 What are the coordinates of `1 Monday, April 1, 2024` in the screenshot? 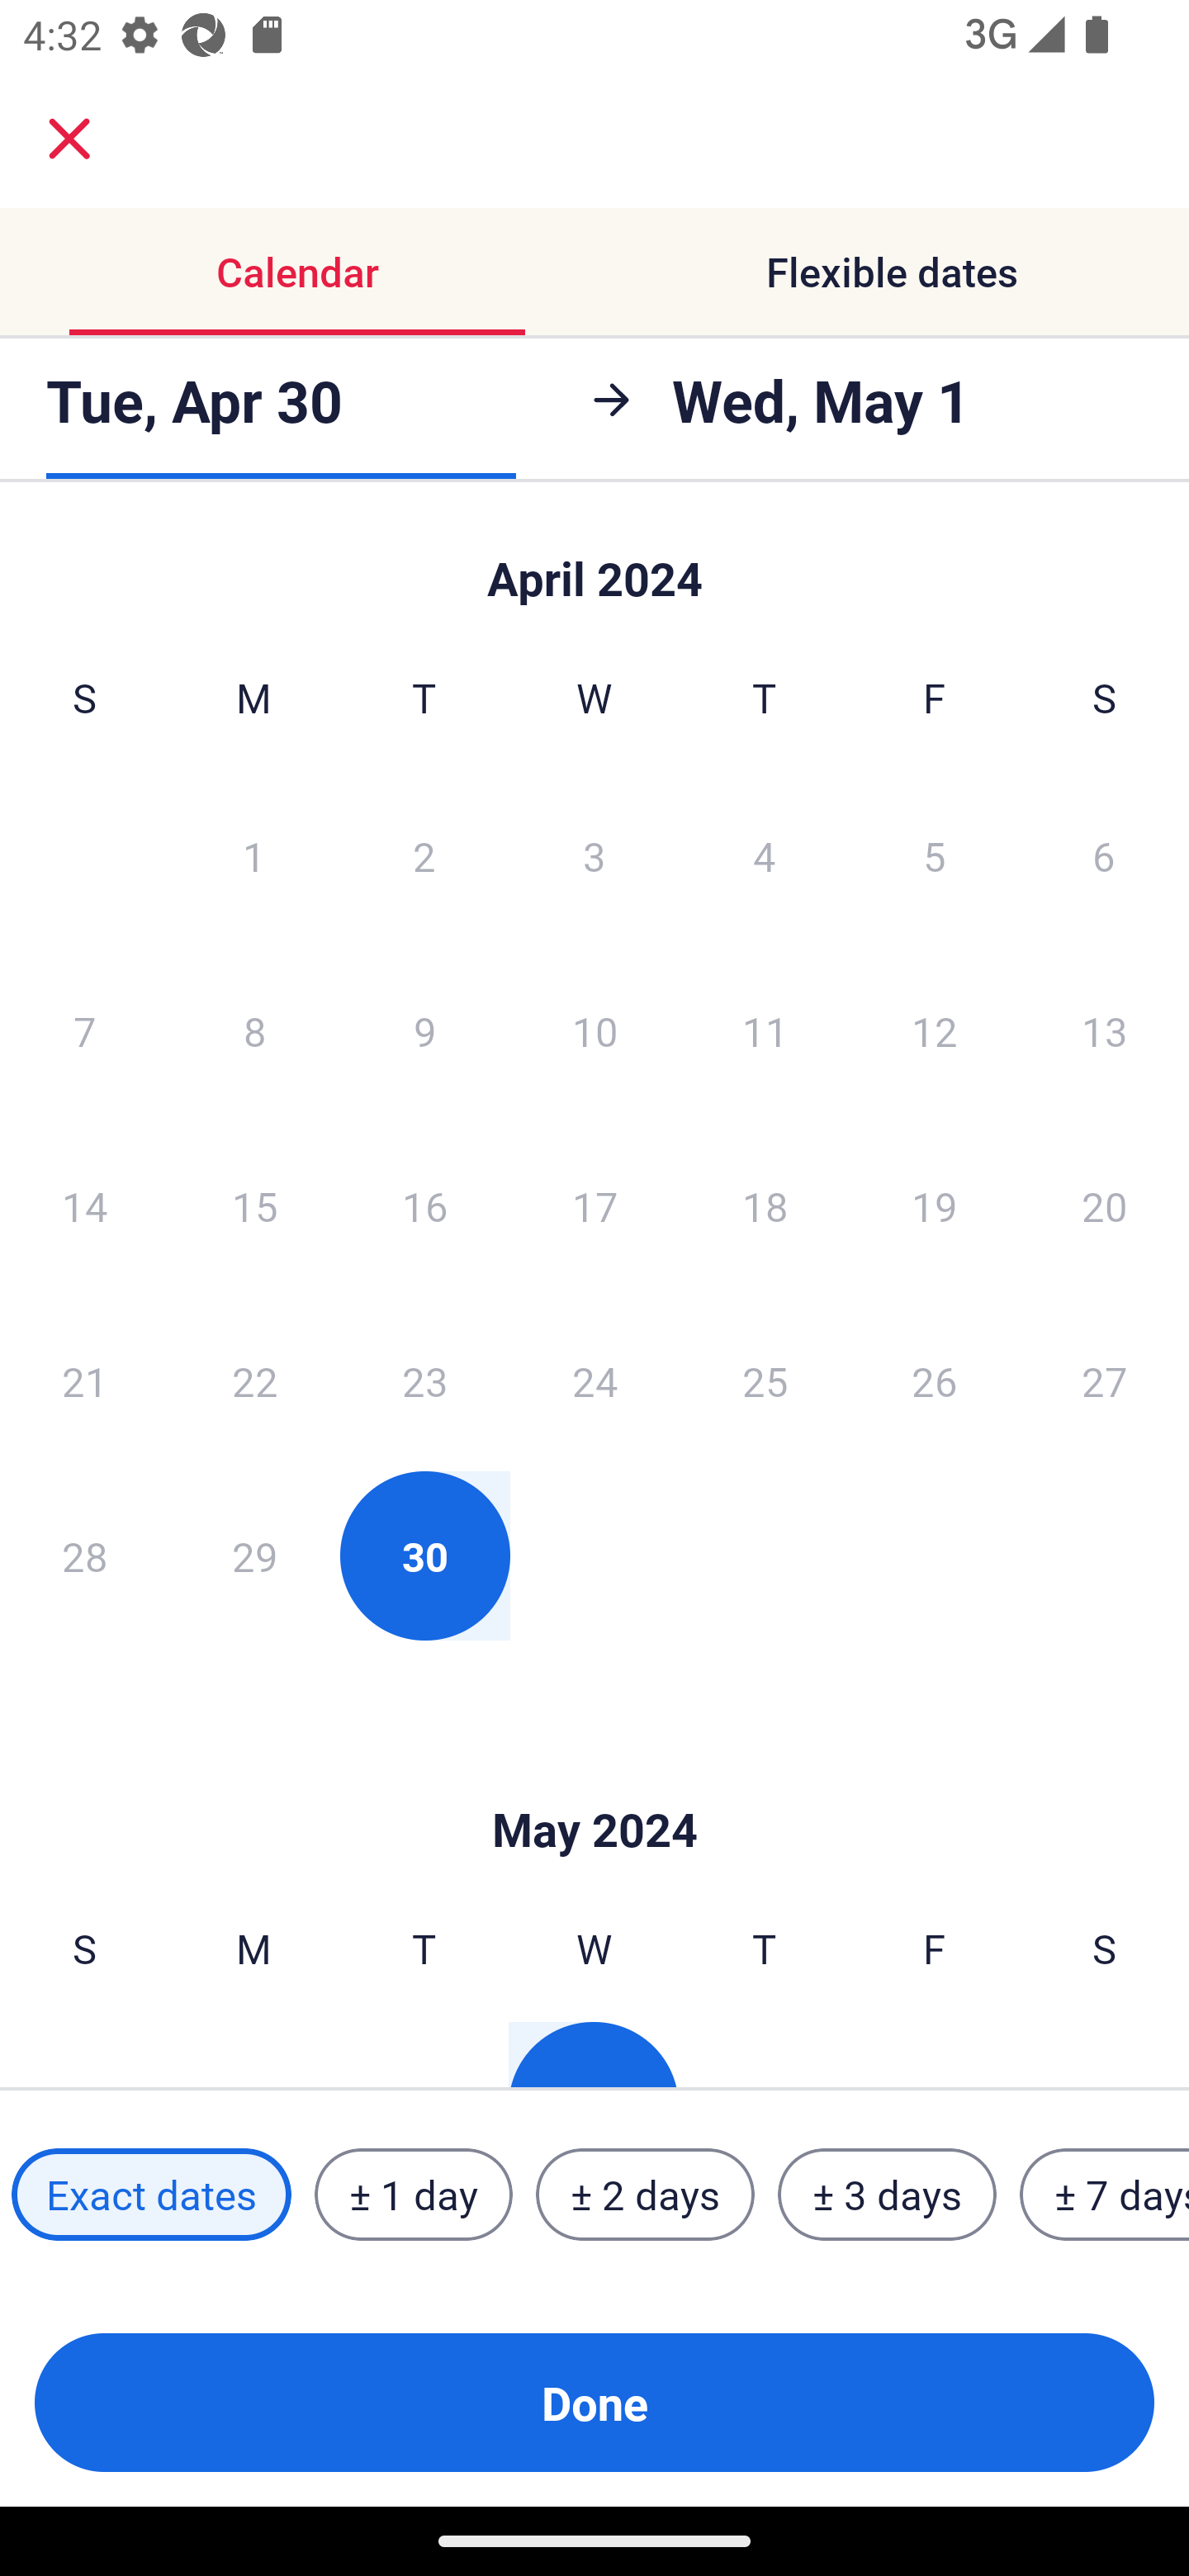 It's located at (253, 855).